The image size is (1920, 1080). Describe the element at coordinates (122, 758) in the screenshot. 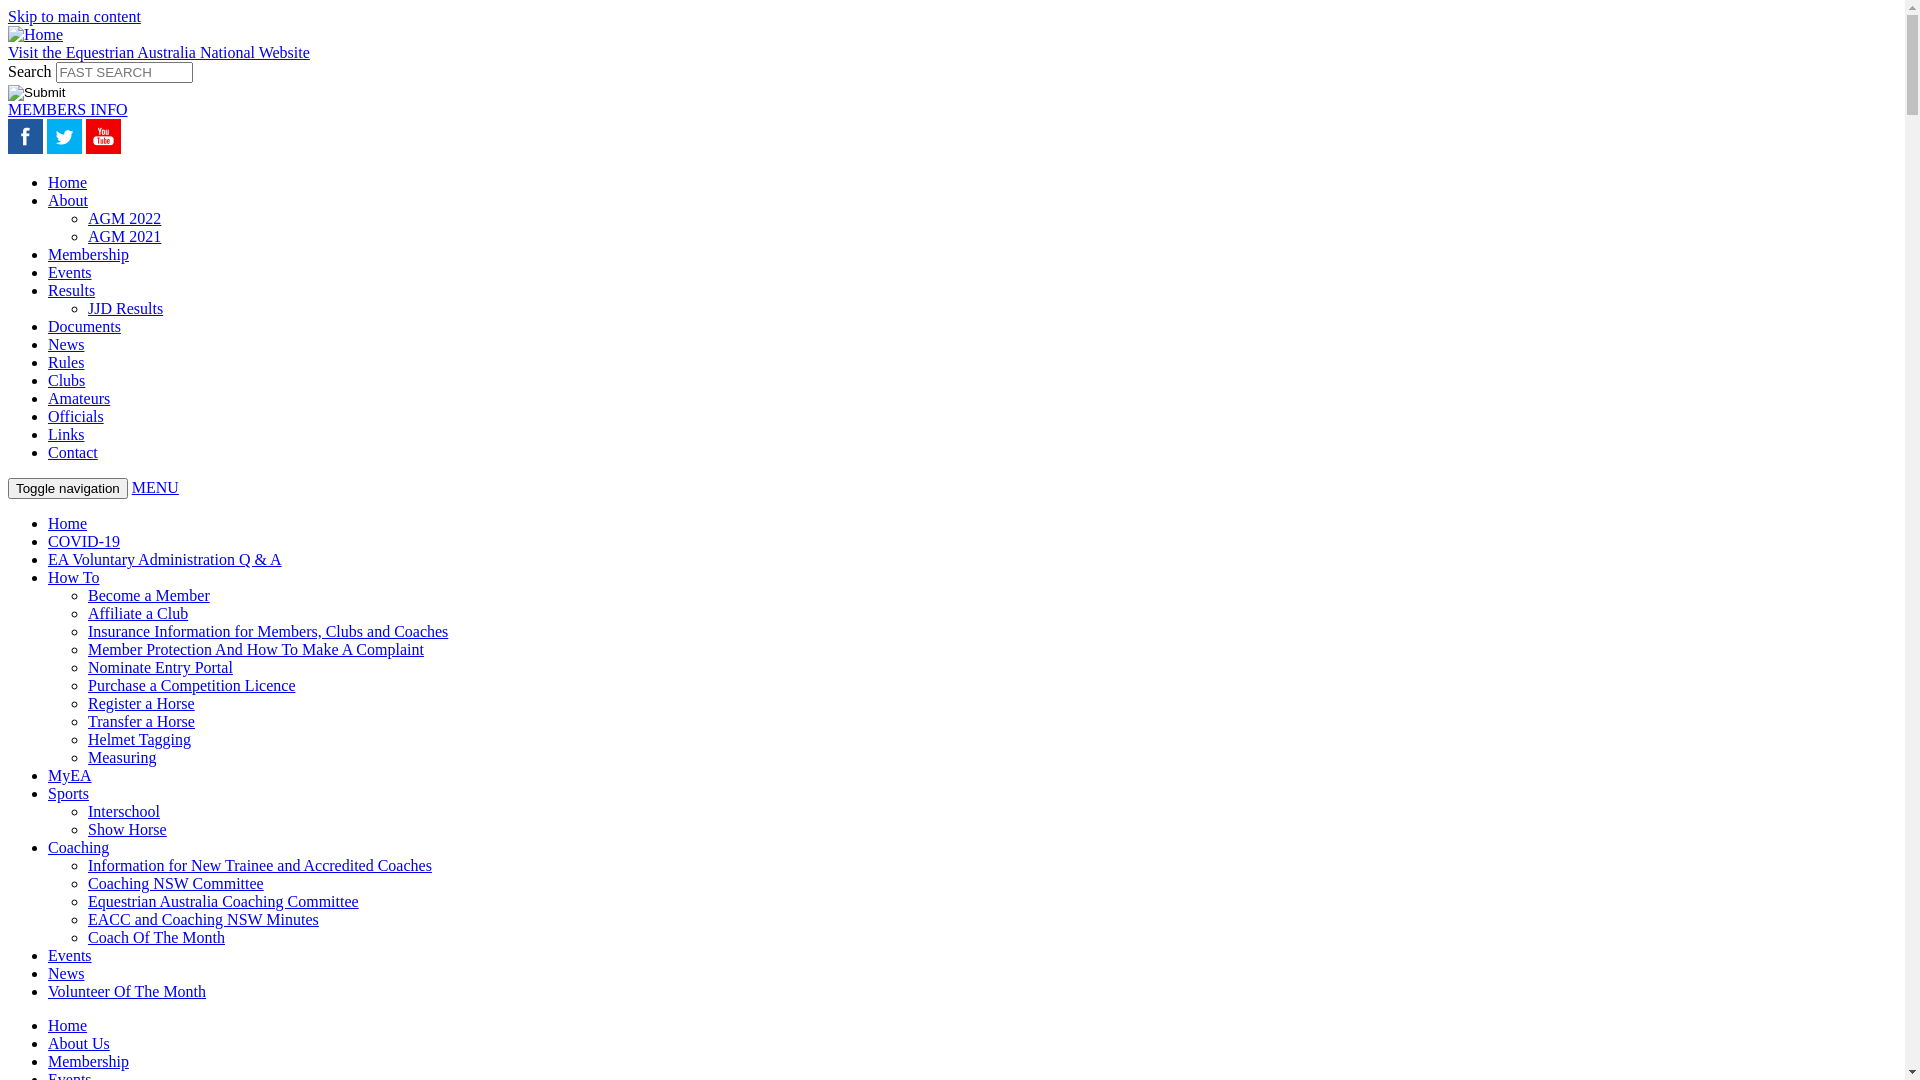

I see `Measuring` at that location.